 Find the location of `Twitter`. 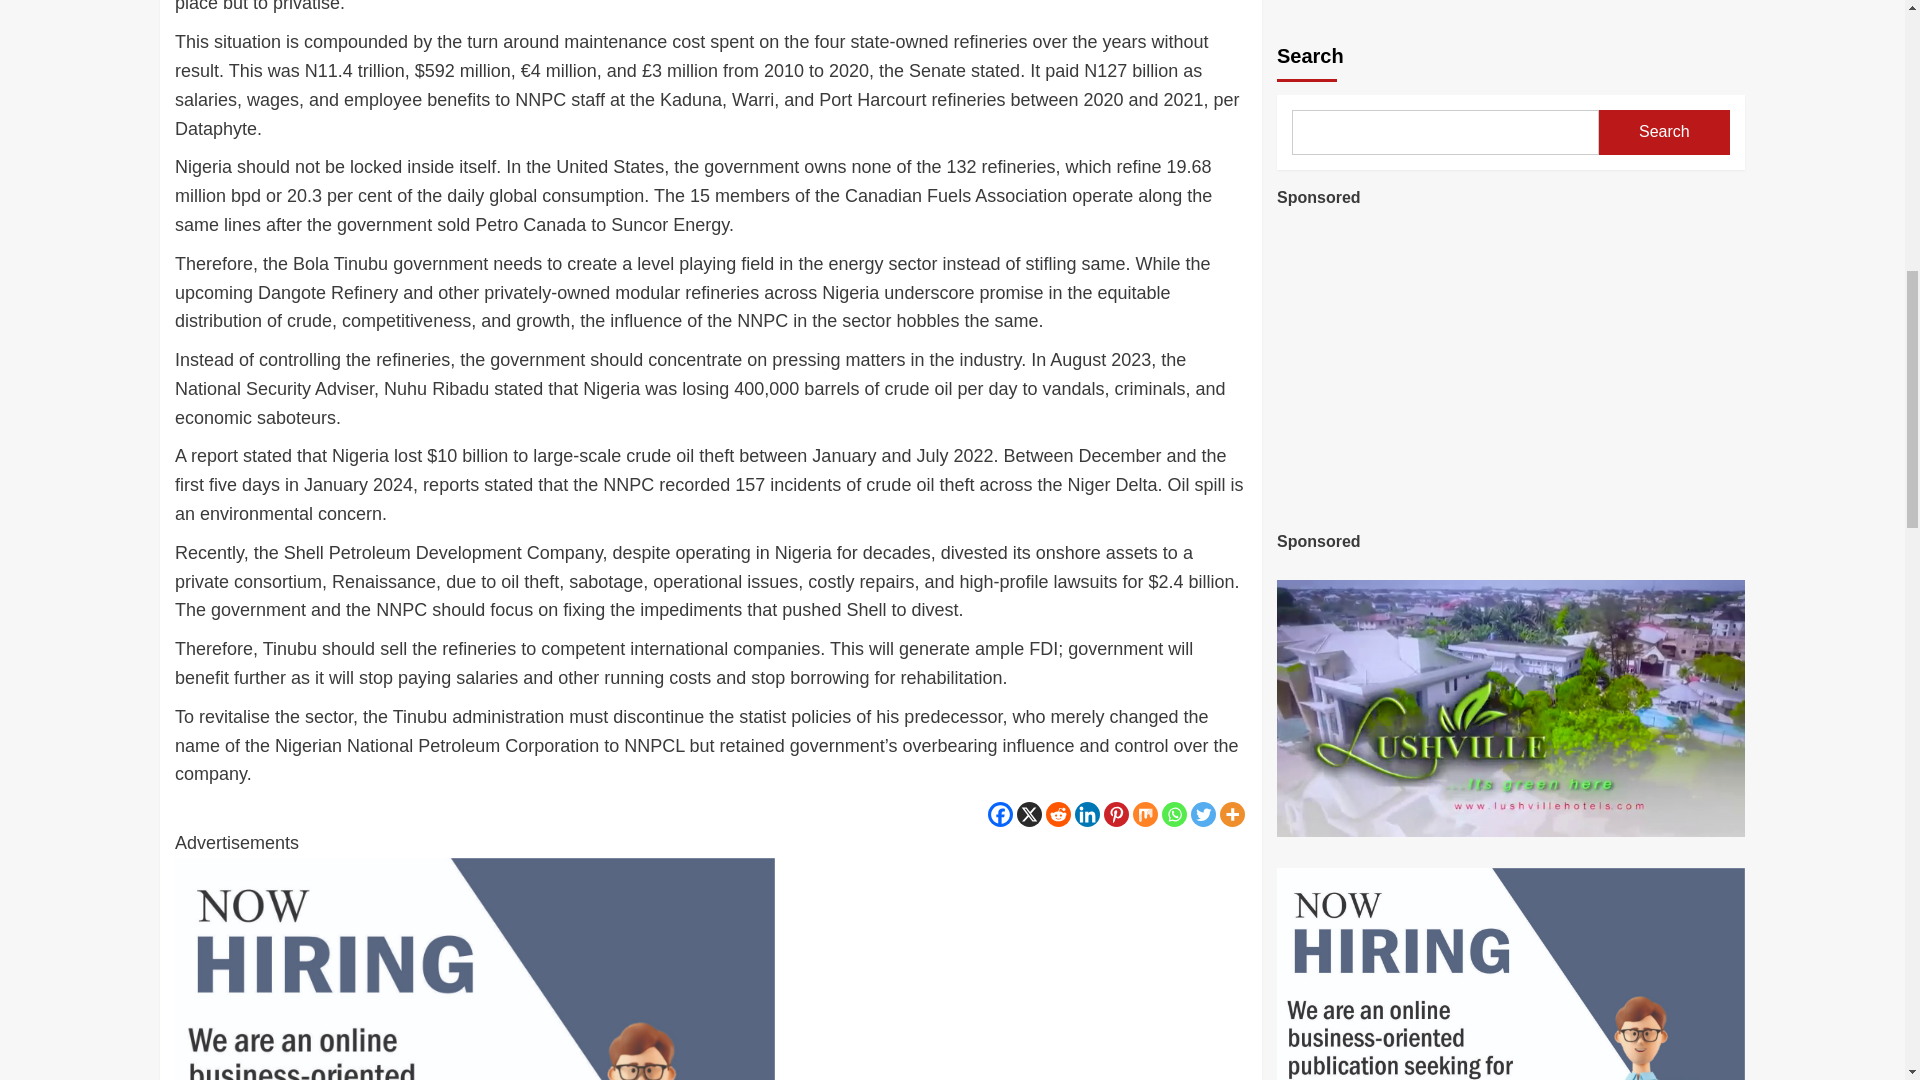

Twitter is located at coordinates (1202, 814).